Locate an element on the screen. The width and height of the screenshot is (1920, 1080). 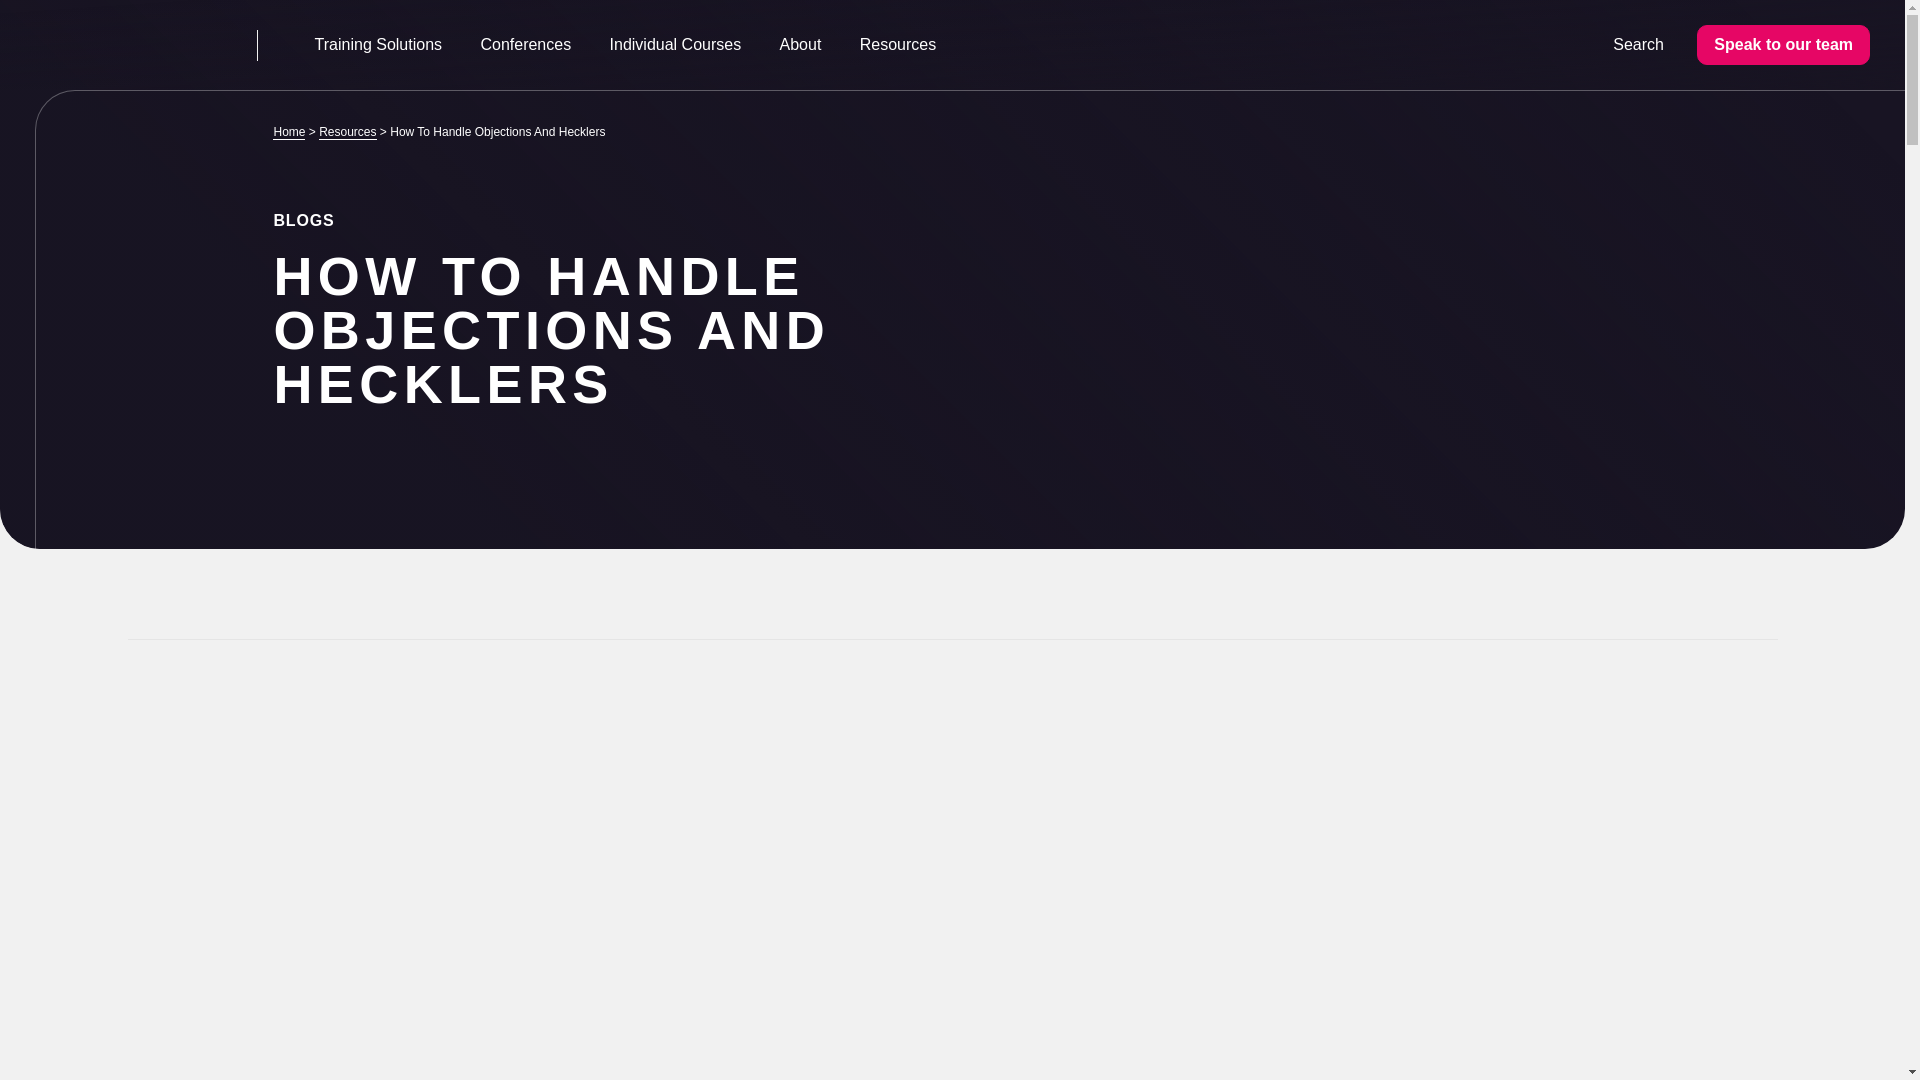
Body Talk is located at coordinates (122, 44).